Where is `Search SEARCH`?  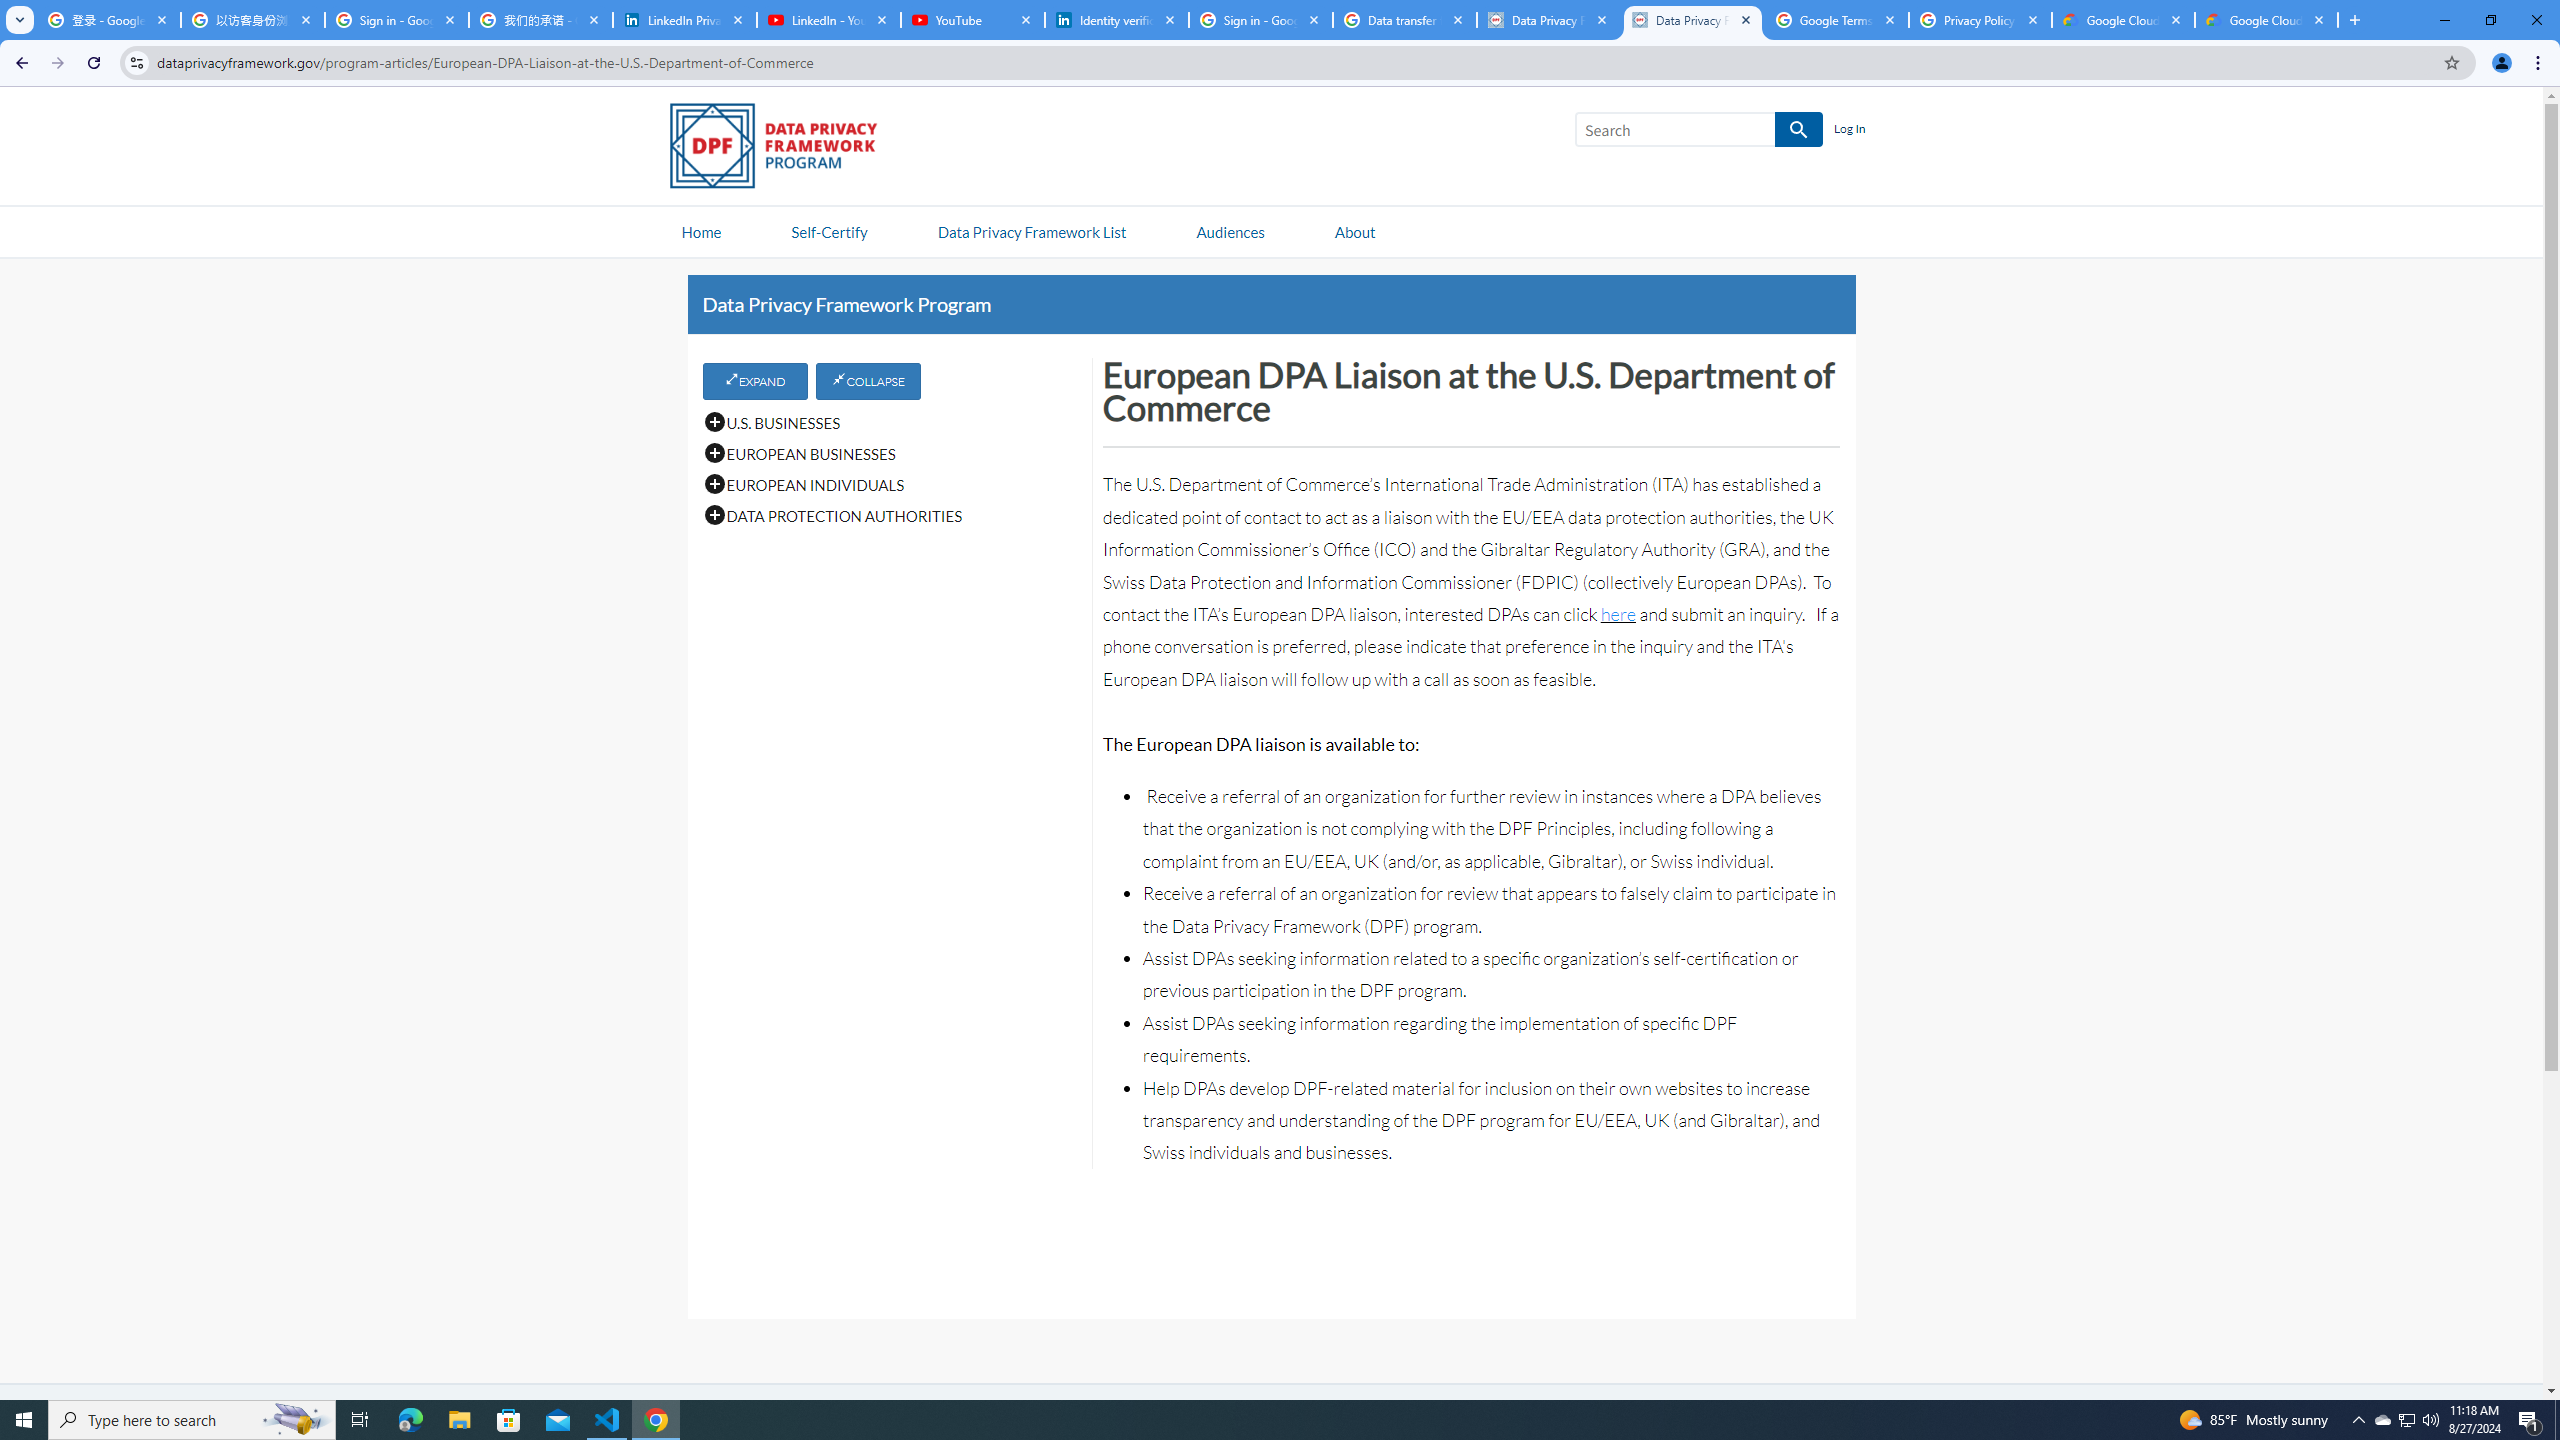
Search SEARCH is located at coordinates (1698, 134).